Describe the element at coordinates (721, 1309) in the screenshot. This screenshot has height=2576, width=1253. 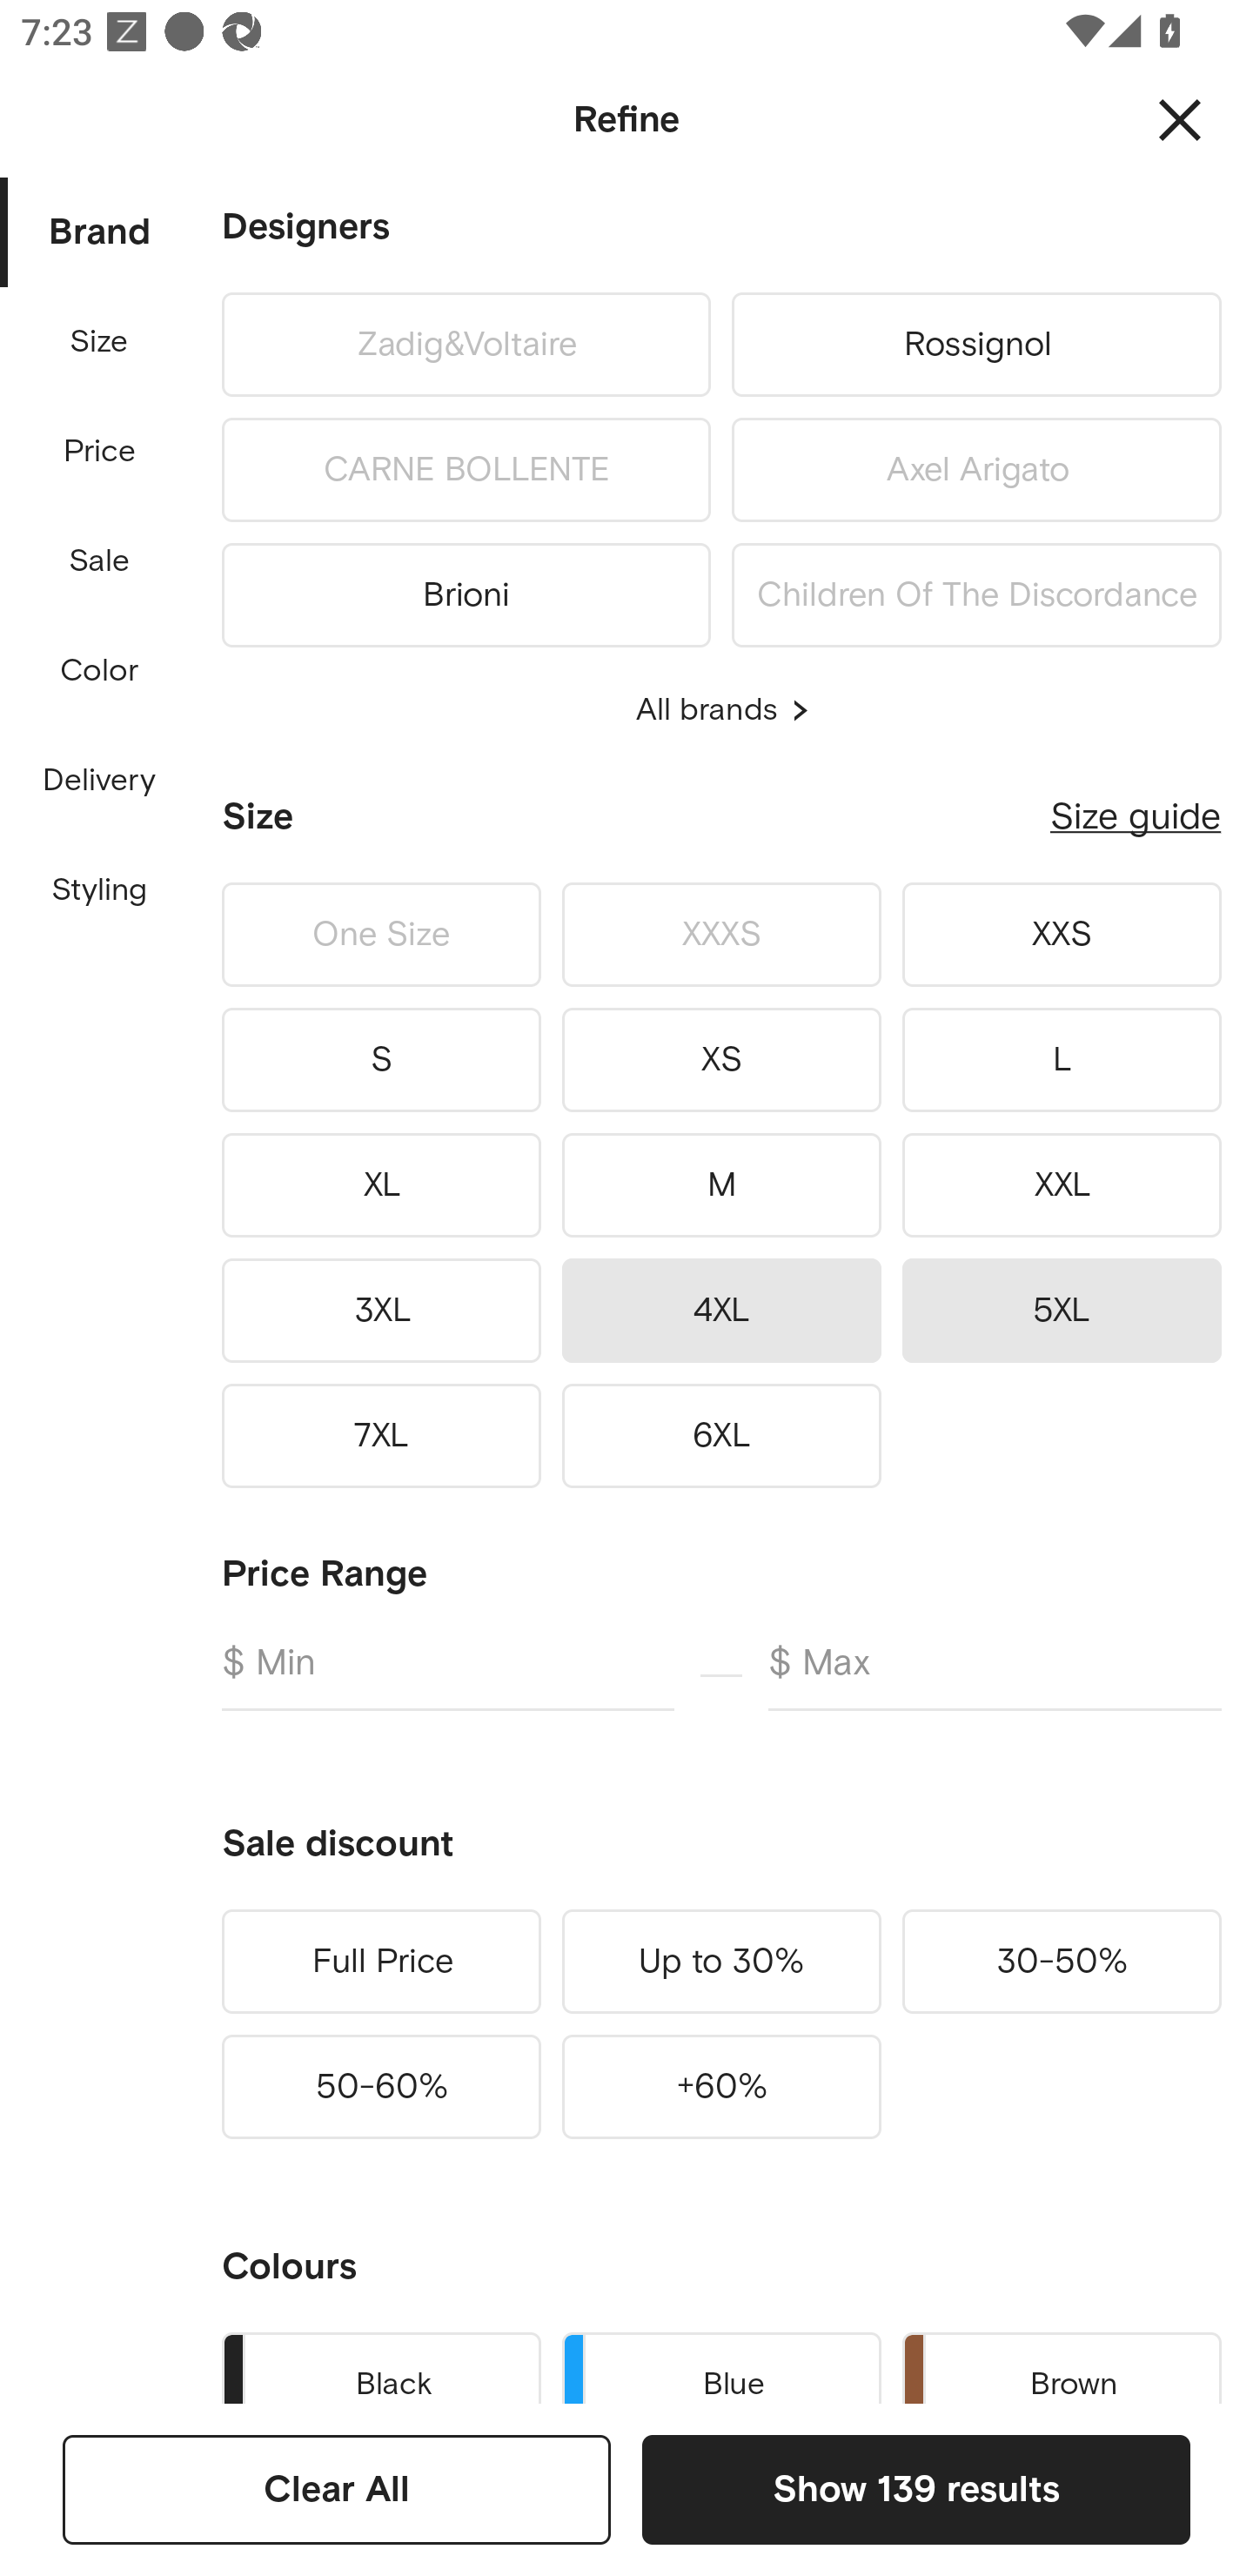
I see `4XL` at that location.